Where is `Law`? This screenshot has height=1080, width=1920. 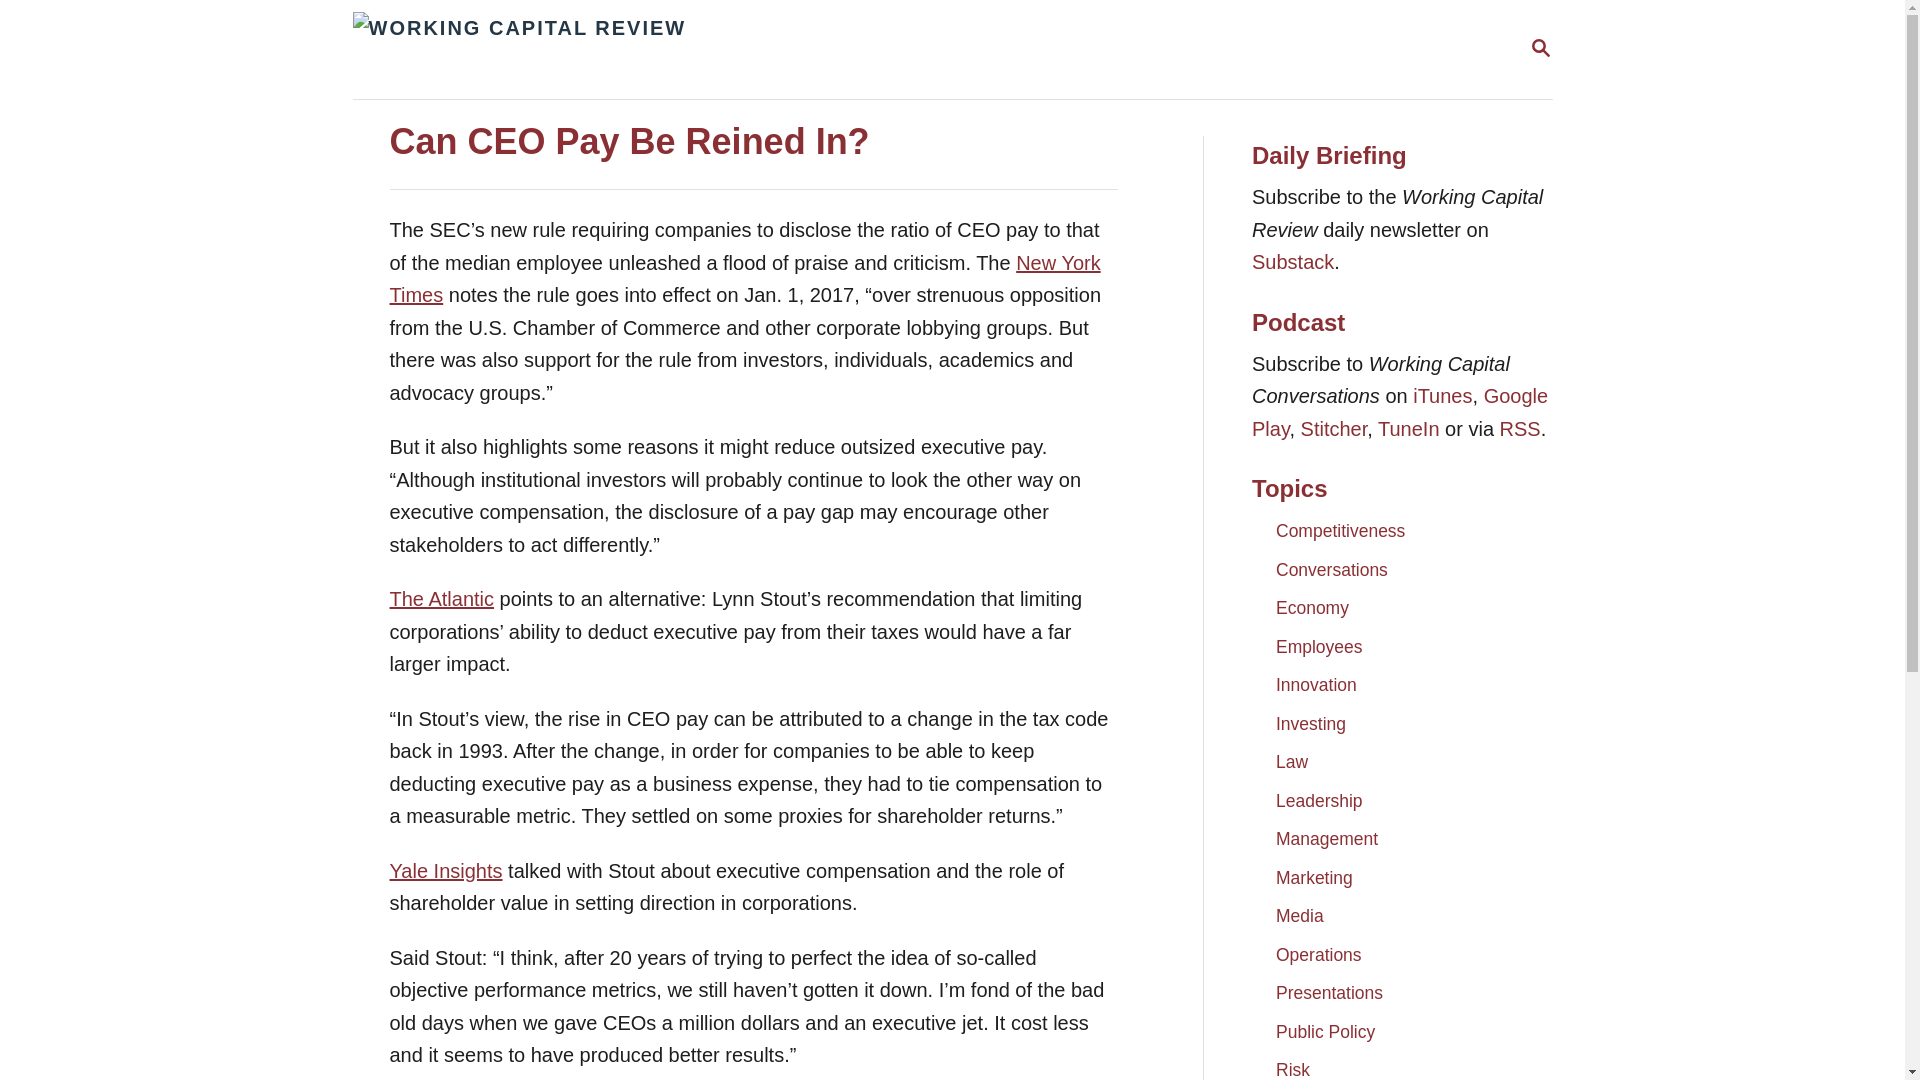 Law is located at coordinates (1292, 762).